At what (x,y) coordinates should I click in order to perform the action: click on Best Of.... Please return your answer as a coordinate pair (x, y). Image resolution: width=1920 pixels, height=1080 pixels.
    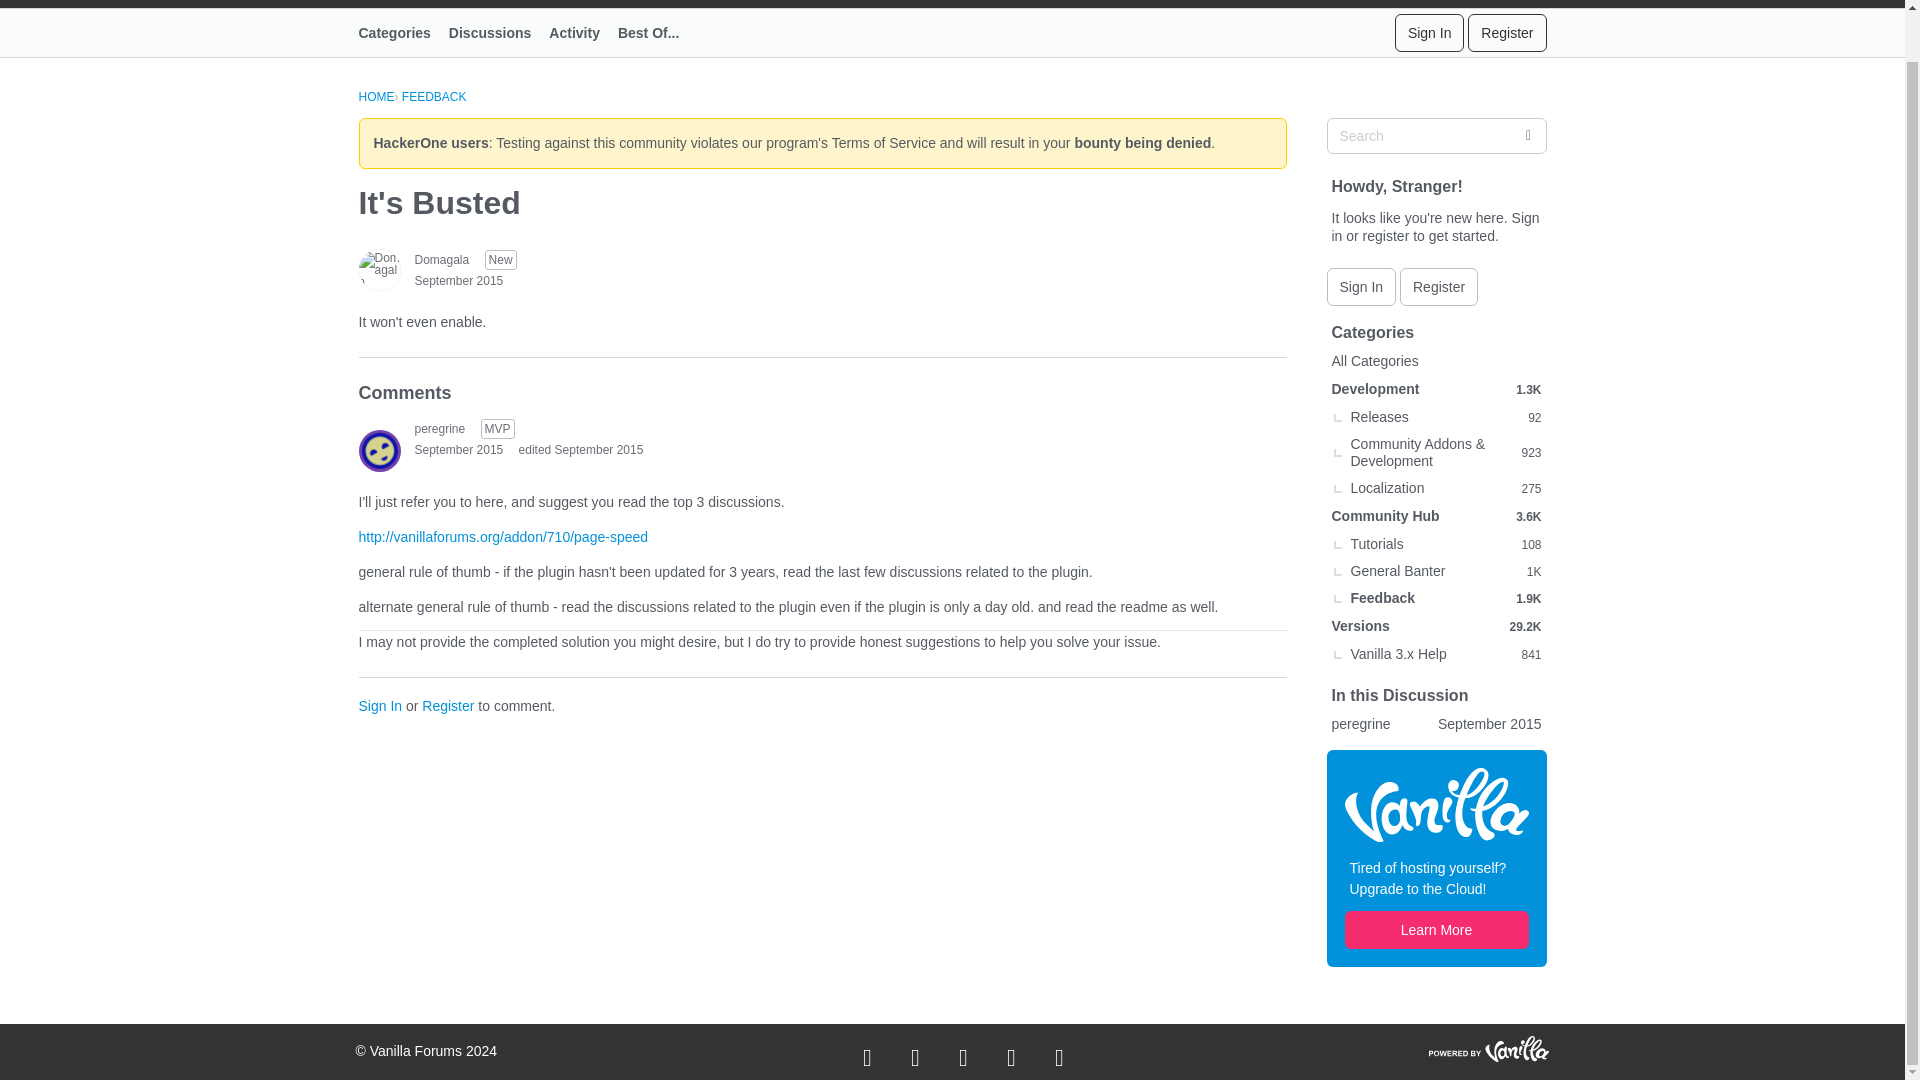
    Looking at the image, I should click on (657, 32).